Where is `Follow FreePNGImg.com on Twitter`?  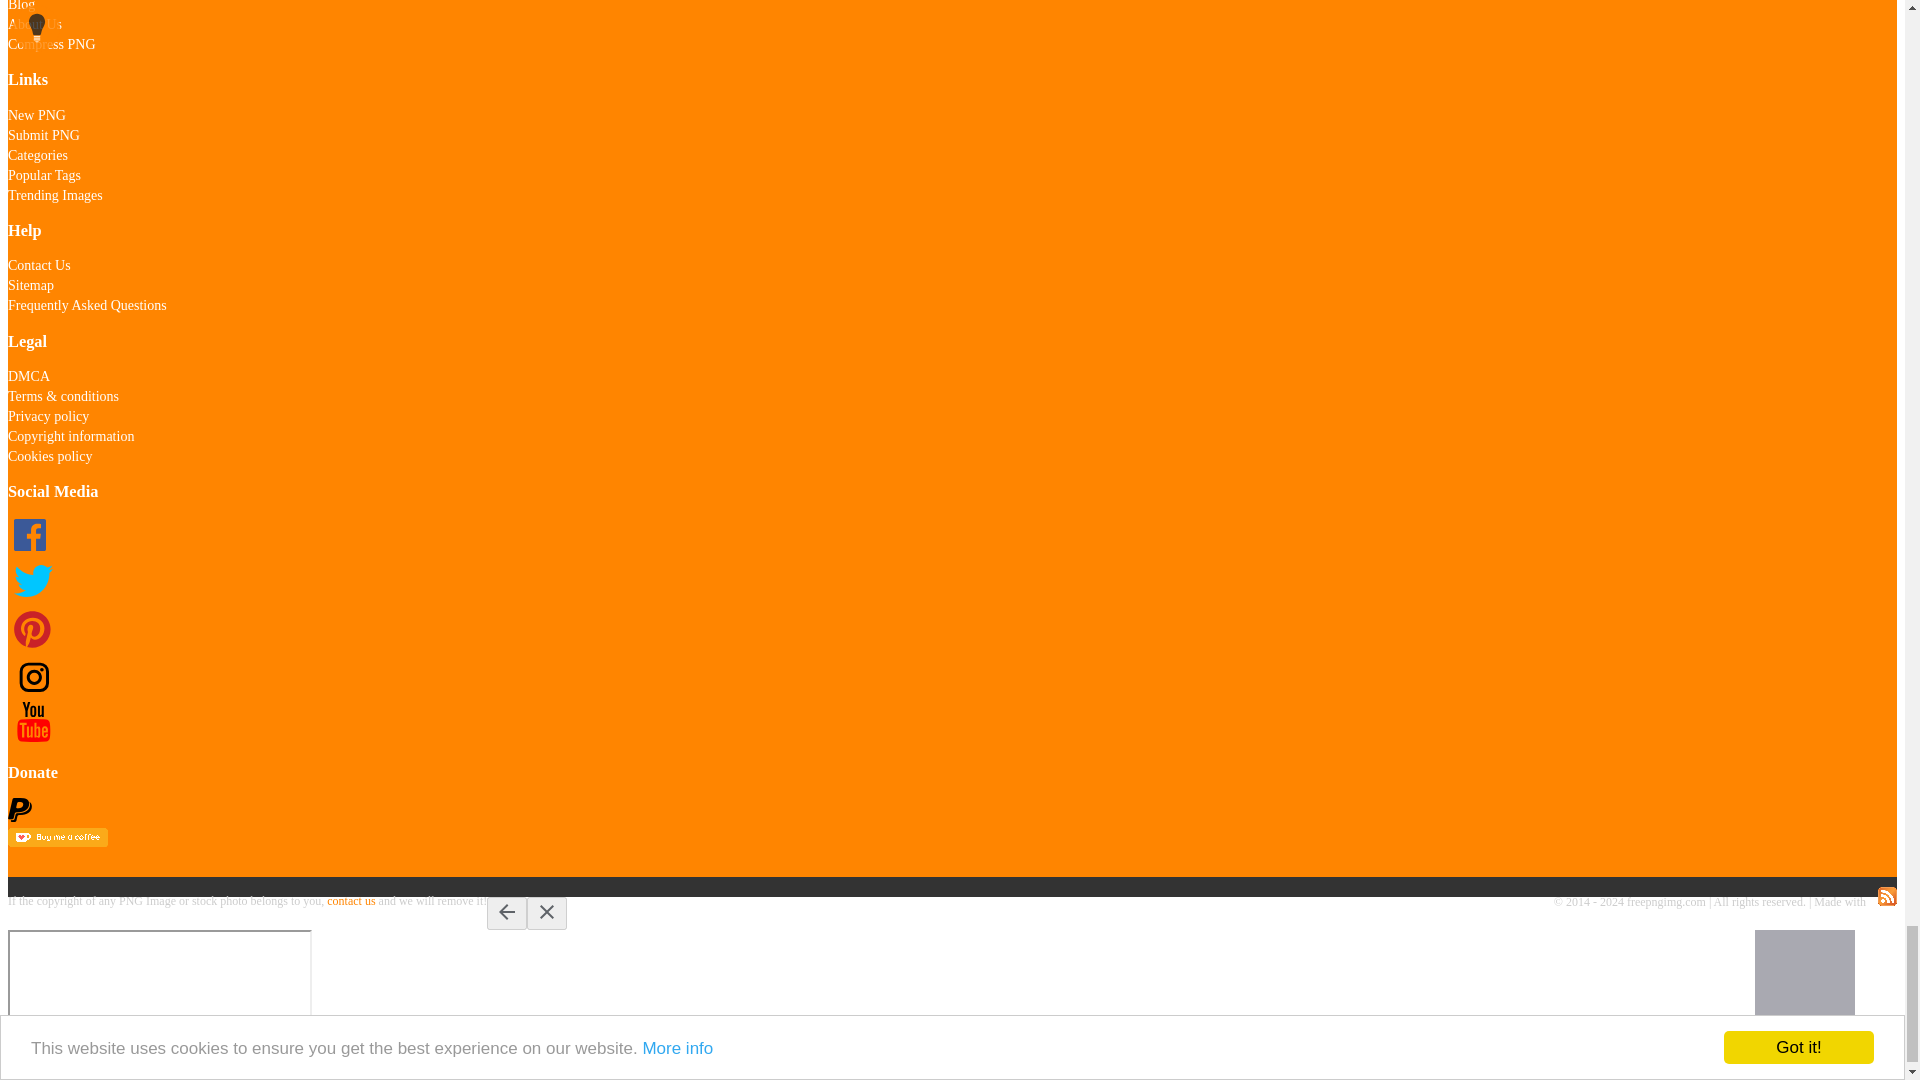 Follow FreePNGImg.com on Twitter is located at coordinates (32, 598).